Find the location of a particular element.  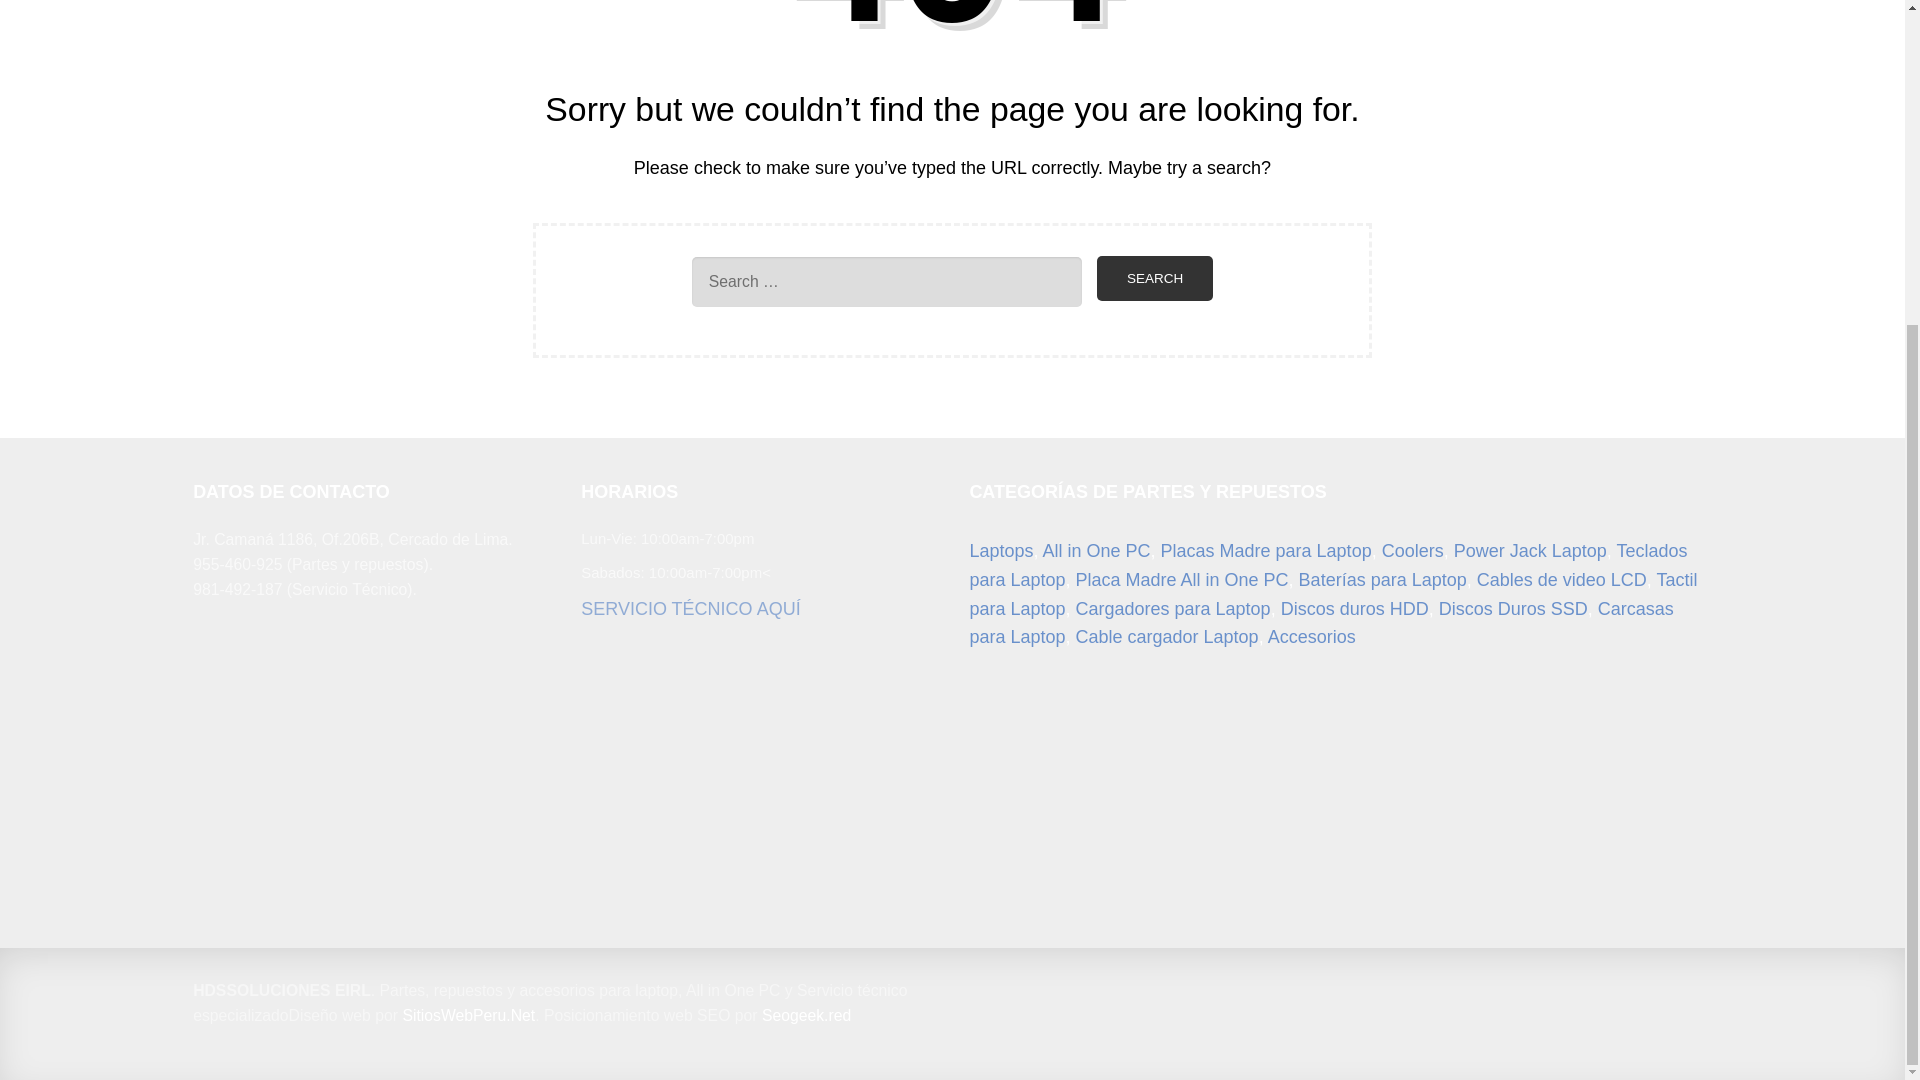

Coolers is located at coordinates (1412, 550).